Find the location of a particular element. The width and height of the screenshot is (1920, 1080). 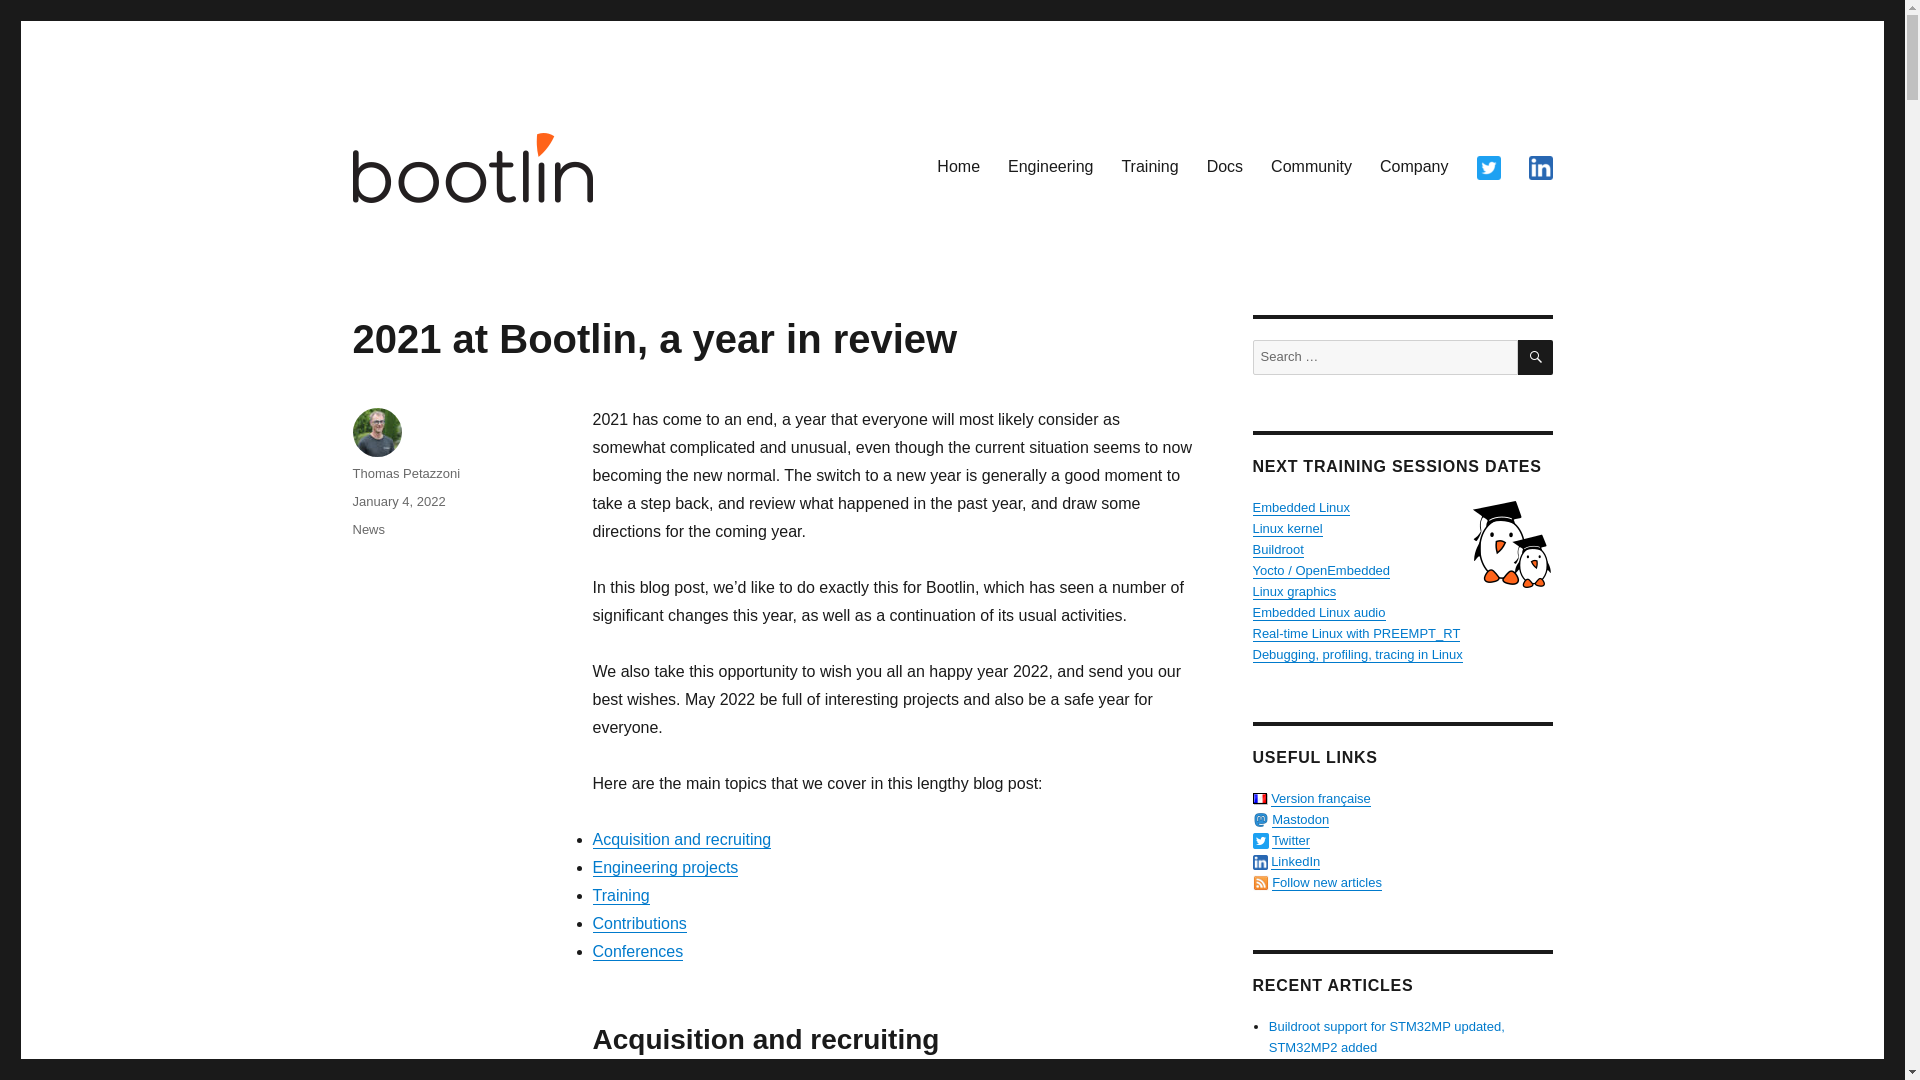

Acquisition and recruiting is located at coordinates (681, 838).